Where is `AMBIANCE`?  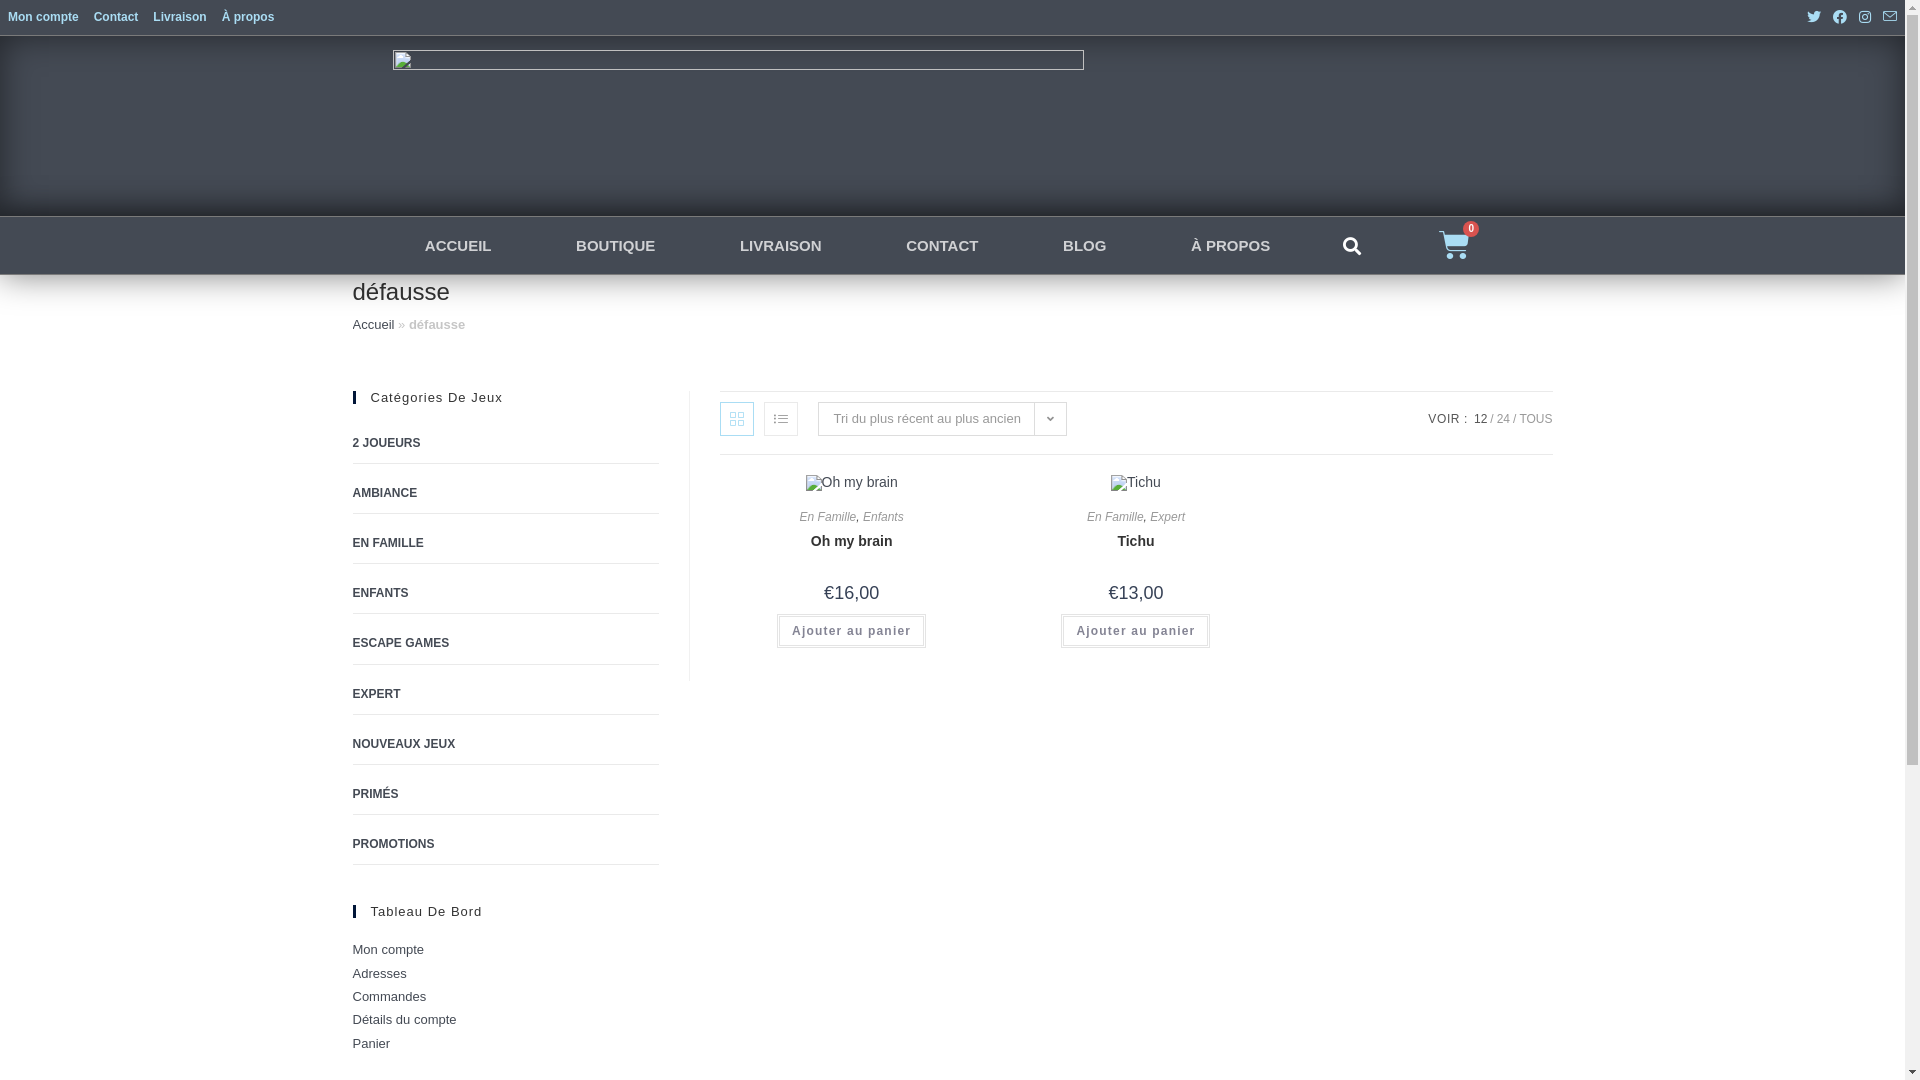
AMBIANCE is located at coordinates (505, 494).